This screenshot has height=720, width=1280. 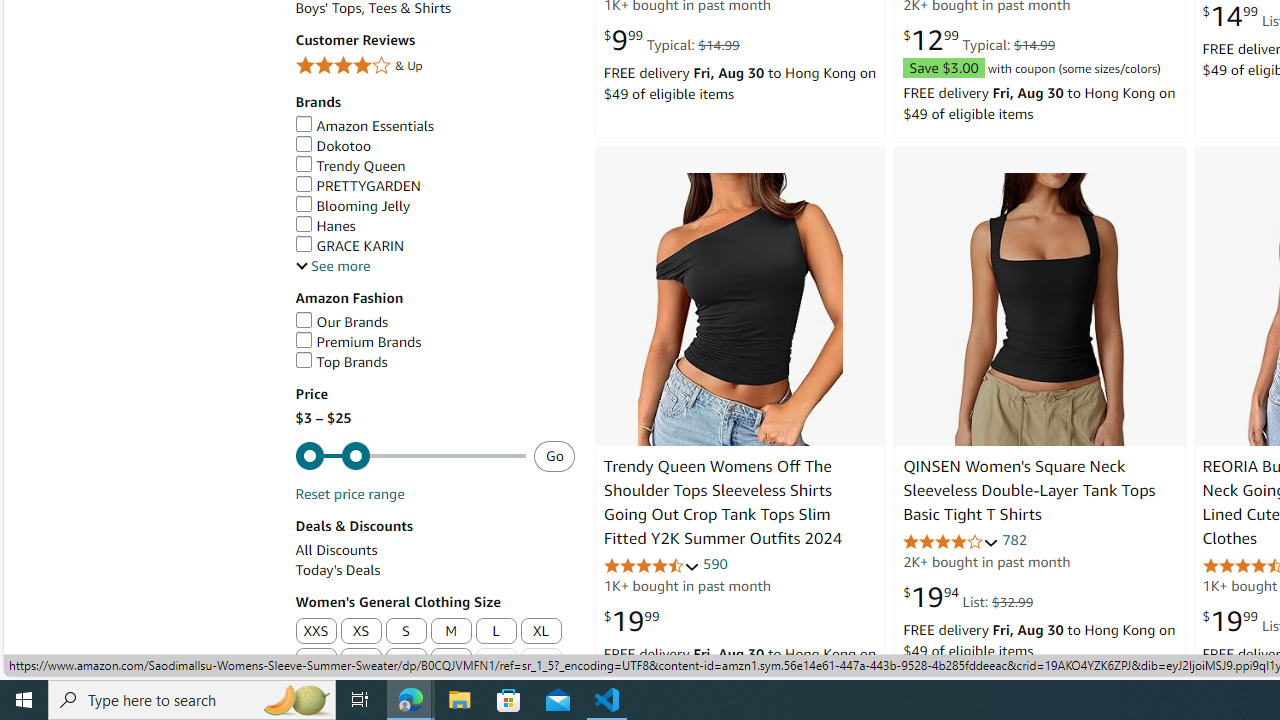 I want to click on XXL, so click(x=315, y=662).